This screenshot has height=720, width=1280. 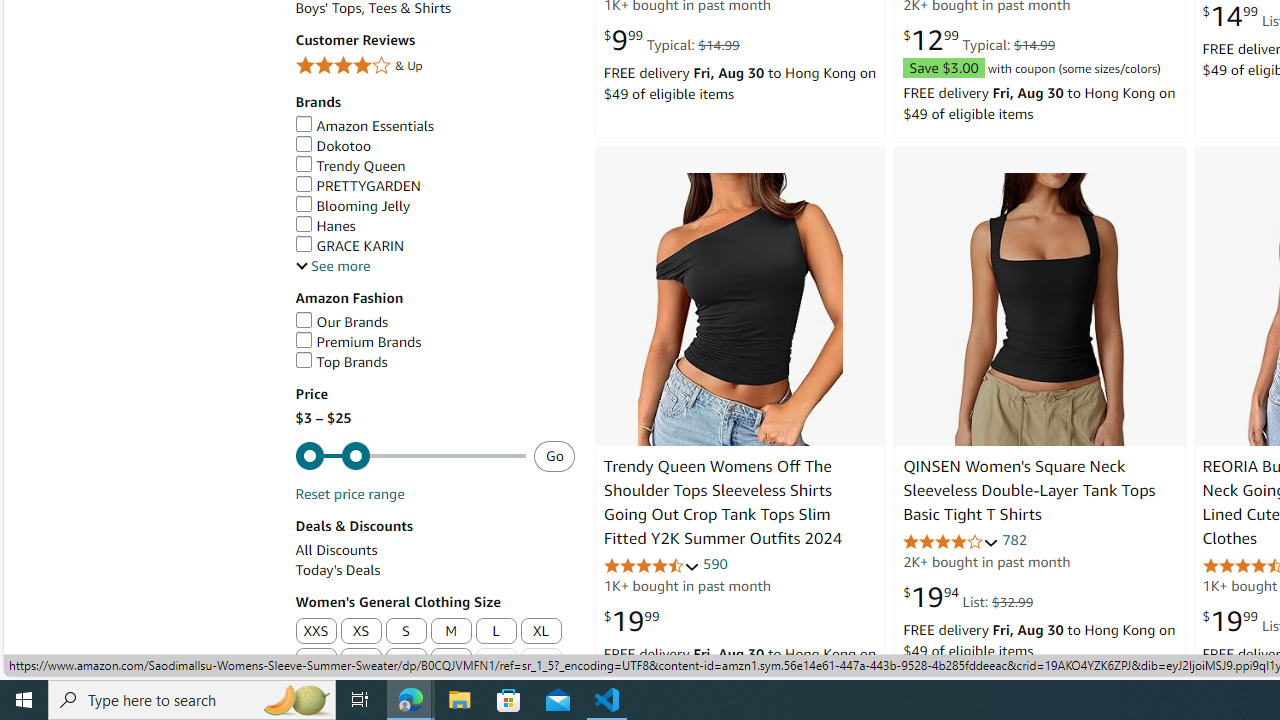 I want to click on XXL, so click(x=315, y=662).